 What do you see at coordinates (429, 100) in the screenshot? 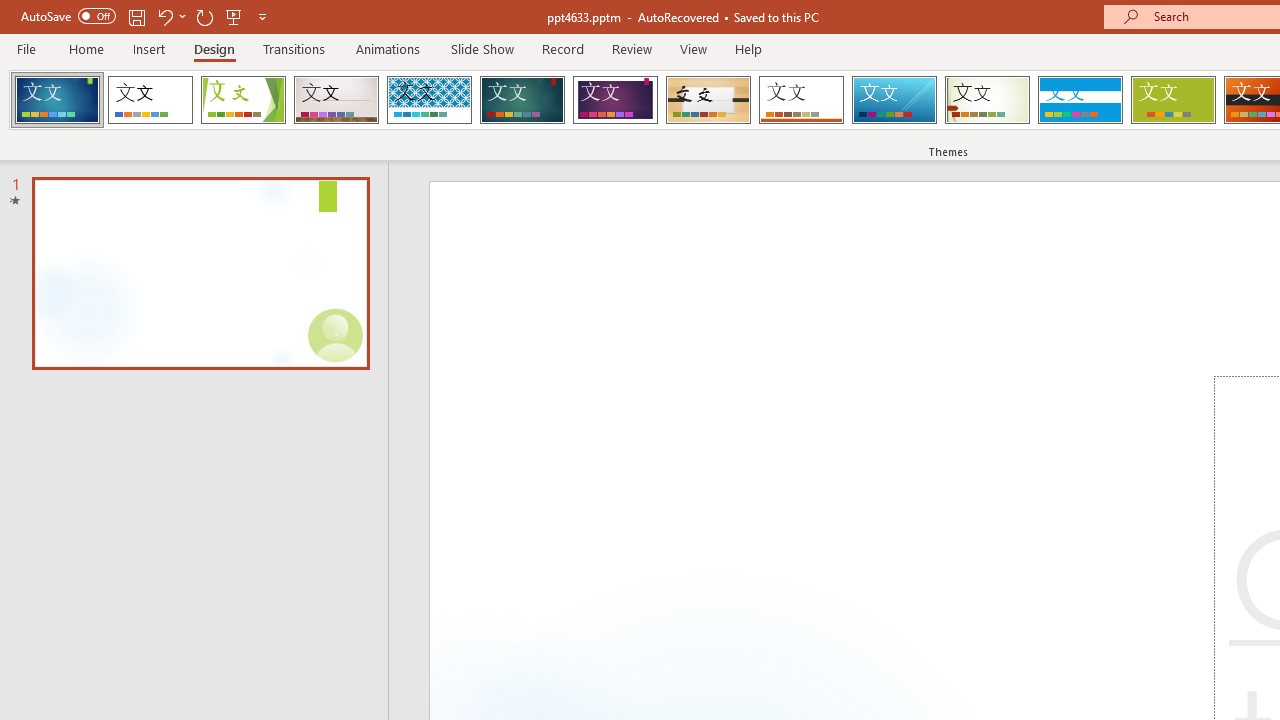
I see `Integral` at bounding box center [429, 100].